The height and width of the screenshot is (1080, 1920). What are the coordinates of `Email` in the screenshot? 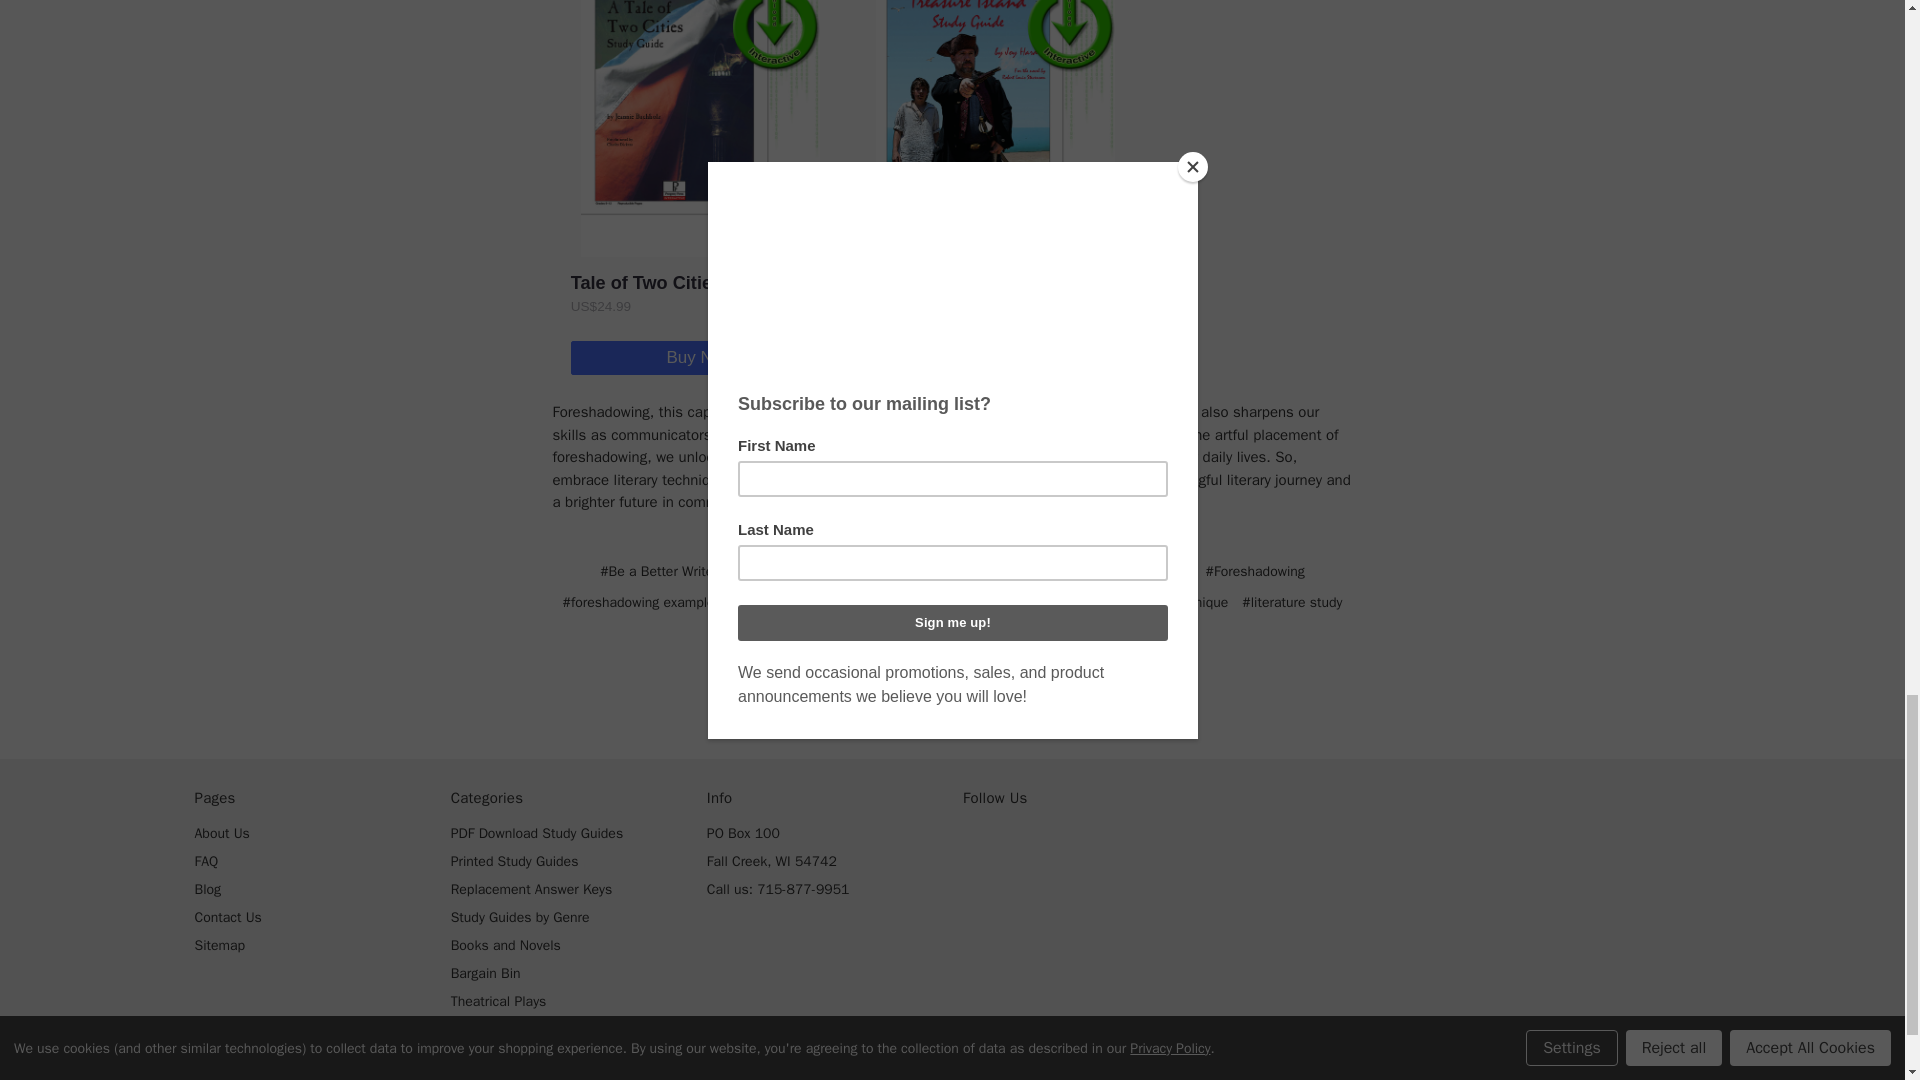 It's located at (914, 692).